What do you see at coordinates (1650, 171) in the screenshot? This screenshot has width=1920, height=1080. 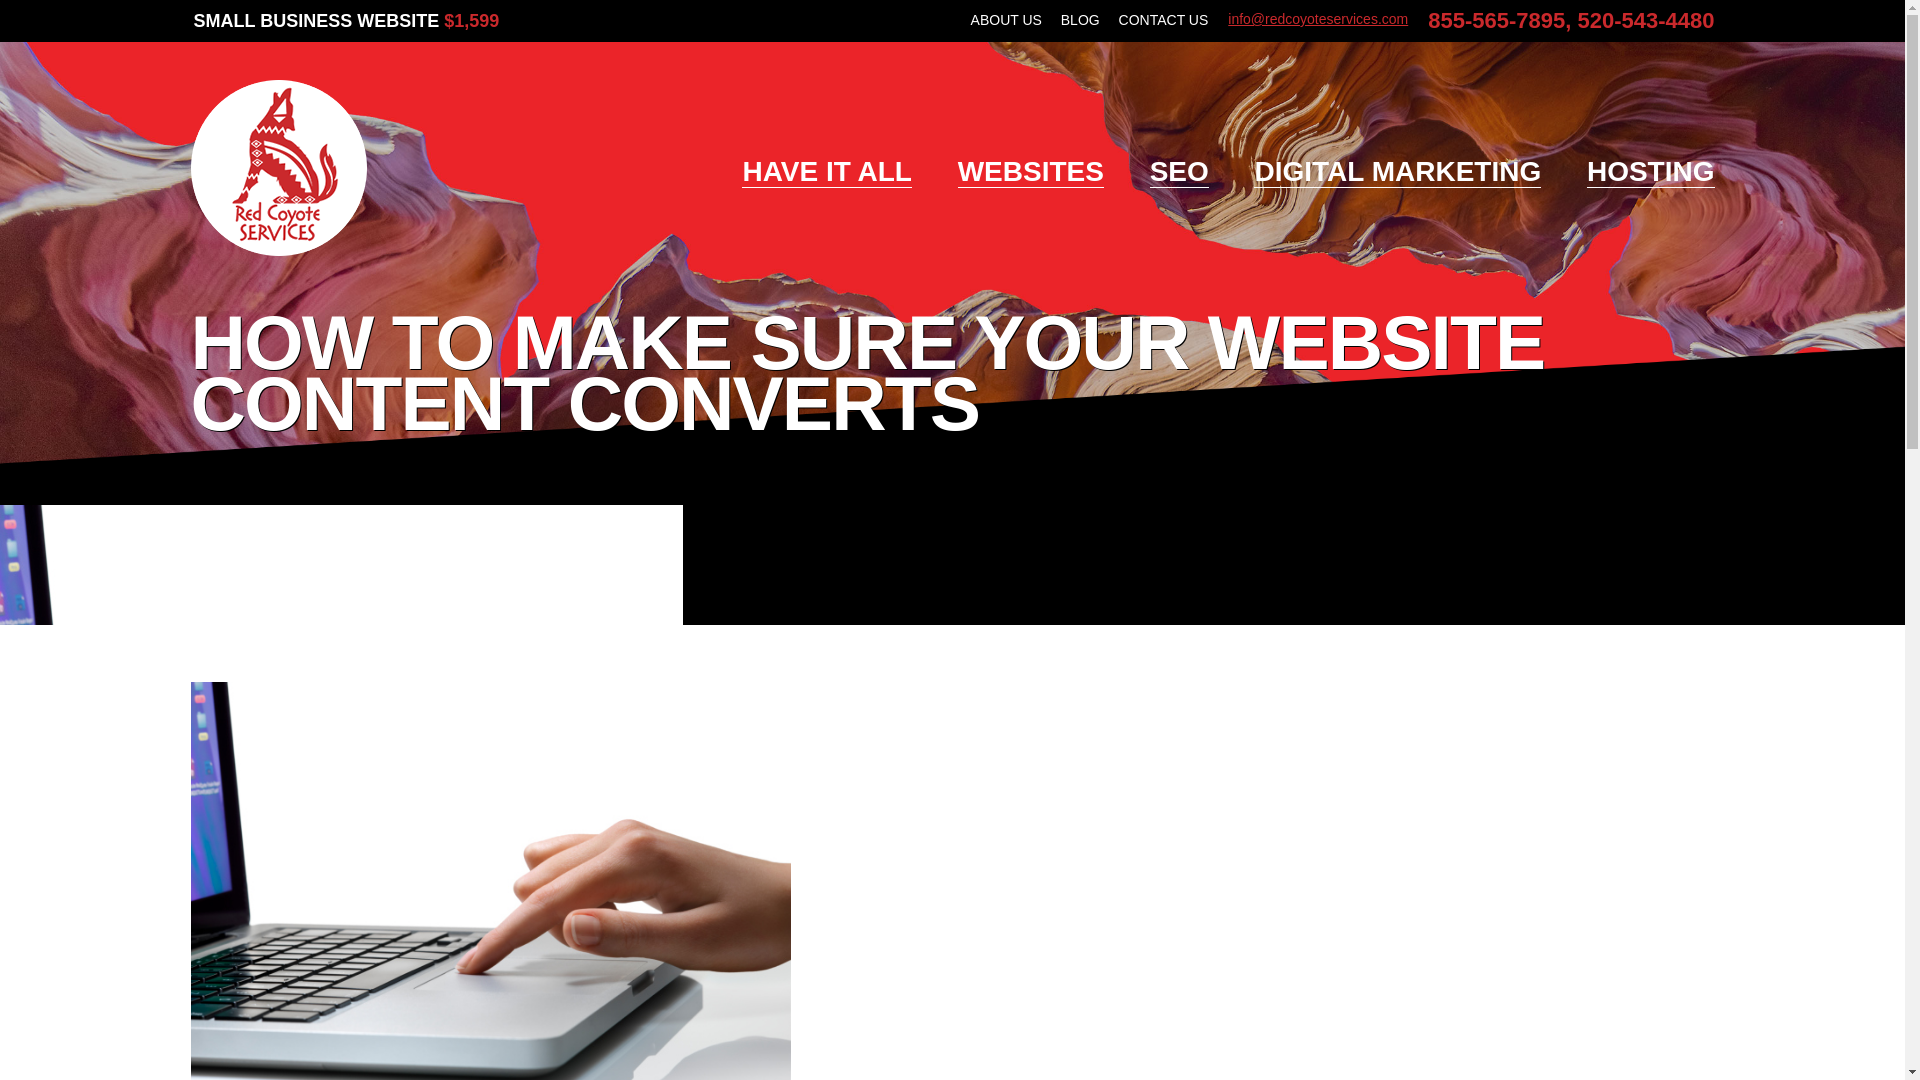 I see `HOSTING` at bounding box center [1650, 171].